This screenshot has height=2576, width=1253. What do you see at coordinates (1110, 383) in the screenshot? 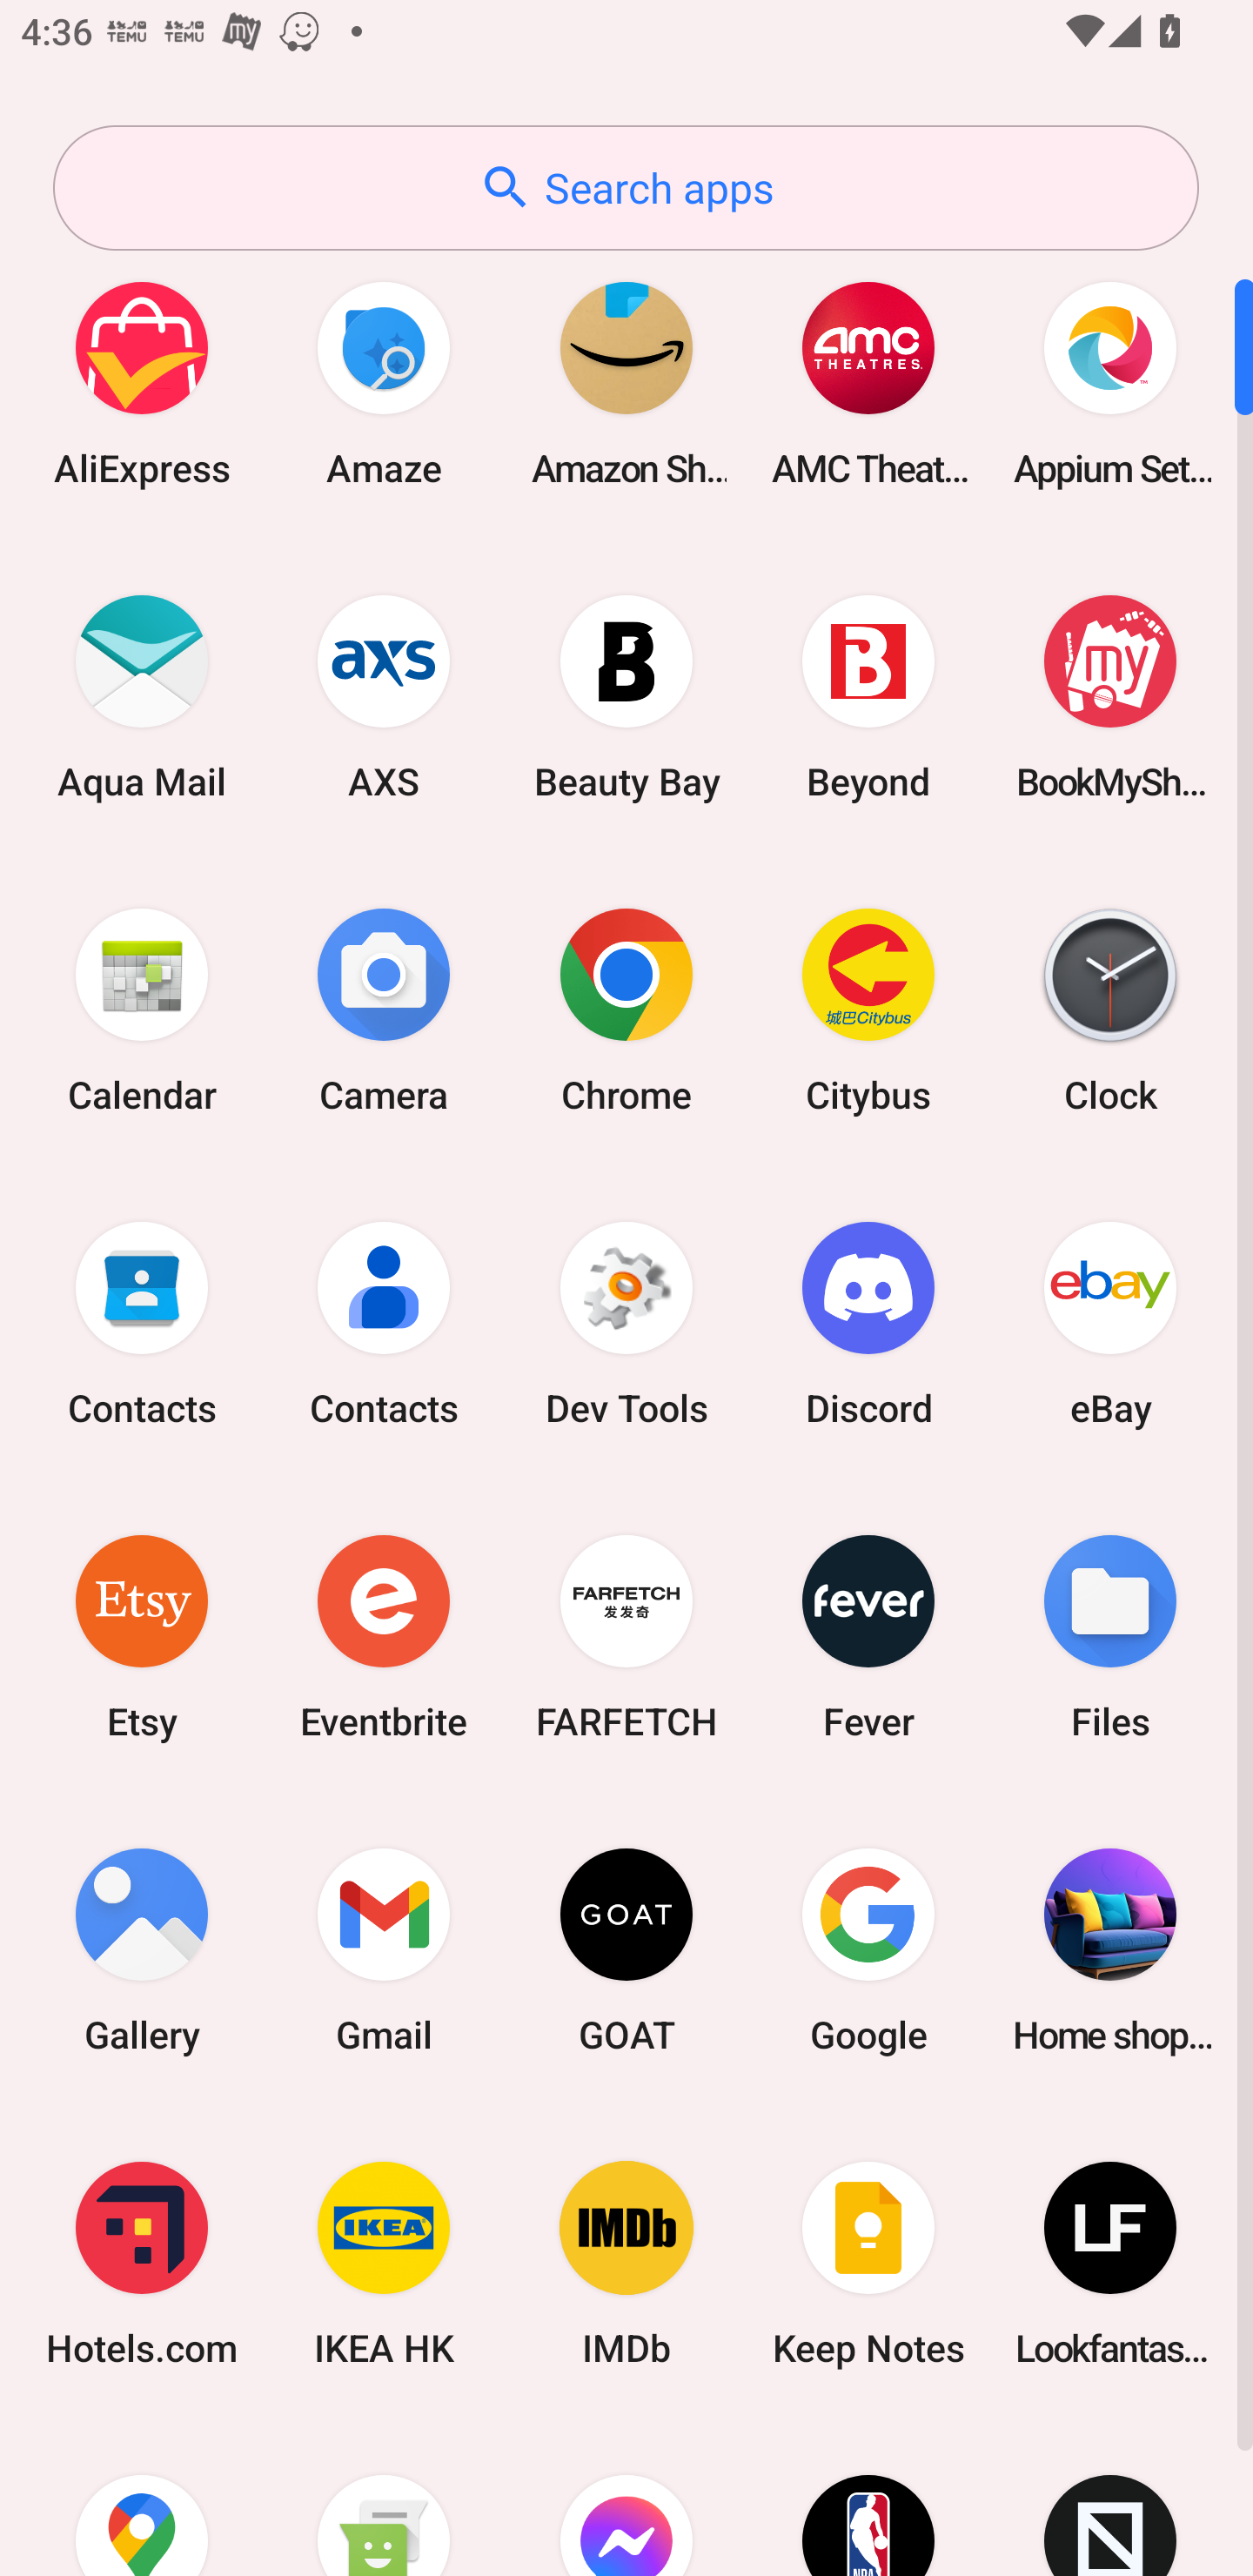
I see `Appium Settings` at bounding box center [1110, 383].